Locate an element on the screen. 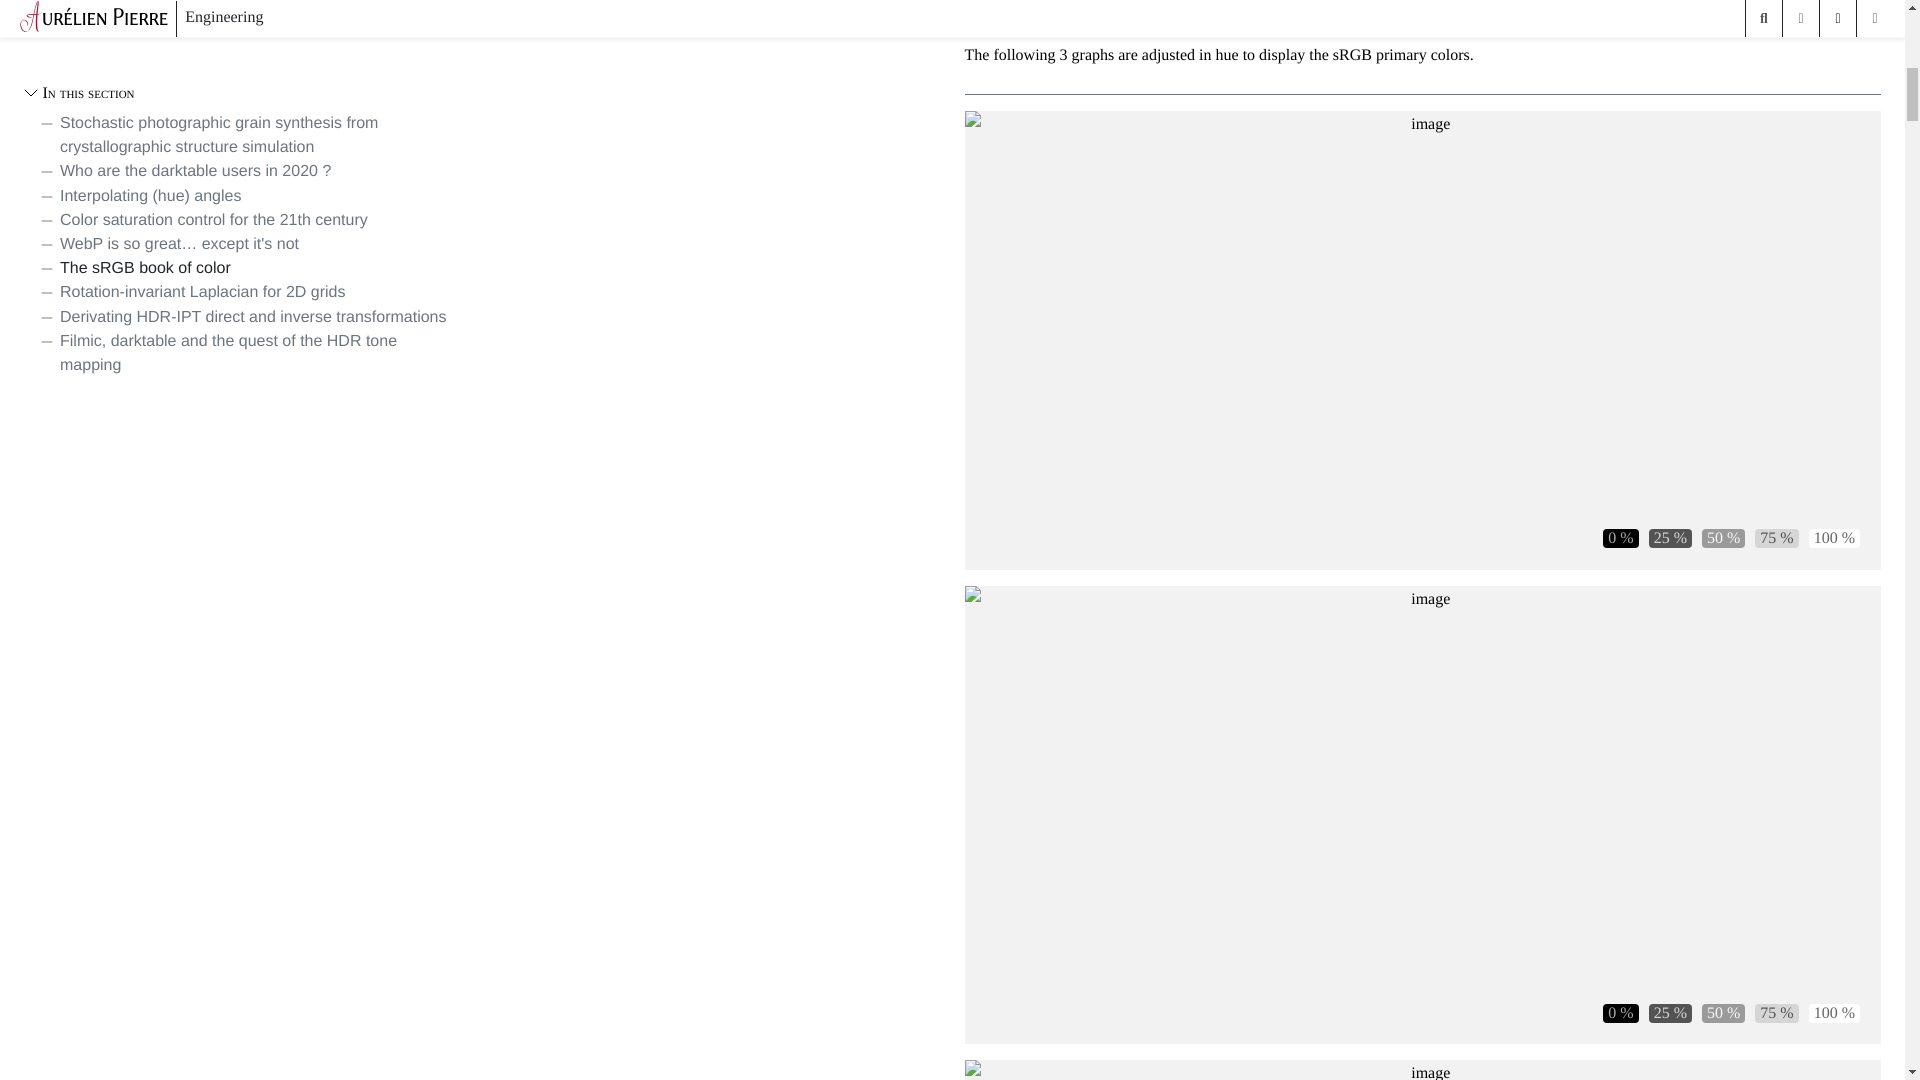 The height and width of the screenshot is (1080, 1920). change background color is located at coordinates (1620, 1013).